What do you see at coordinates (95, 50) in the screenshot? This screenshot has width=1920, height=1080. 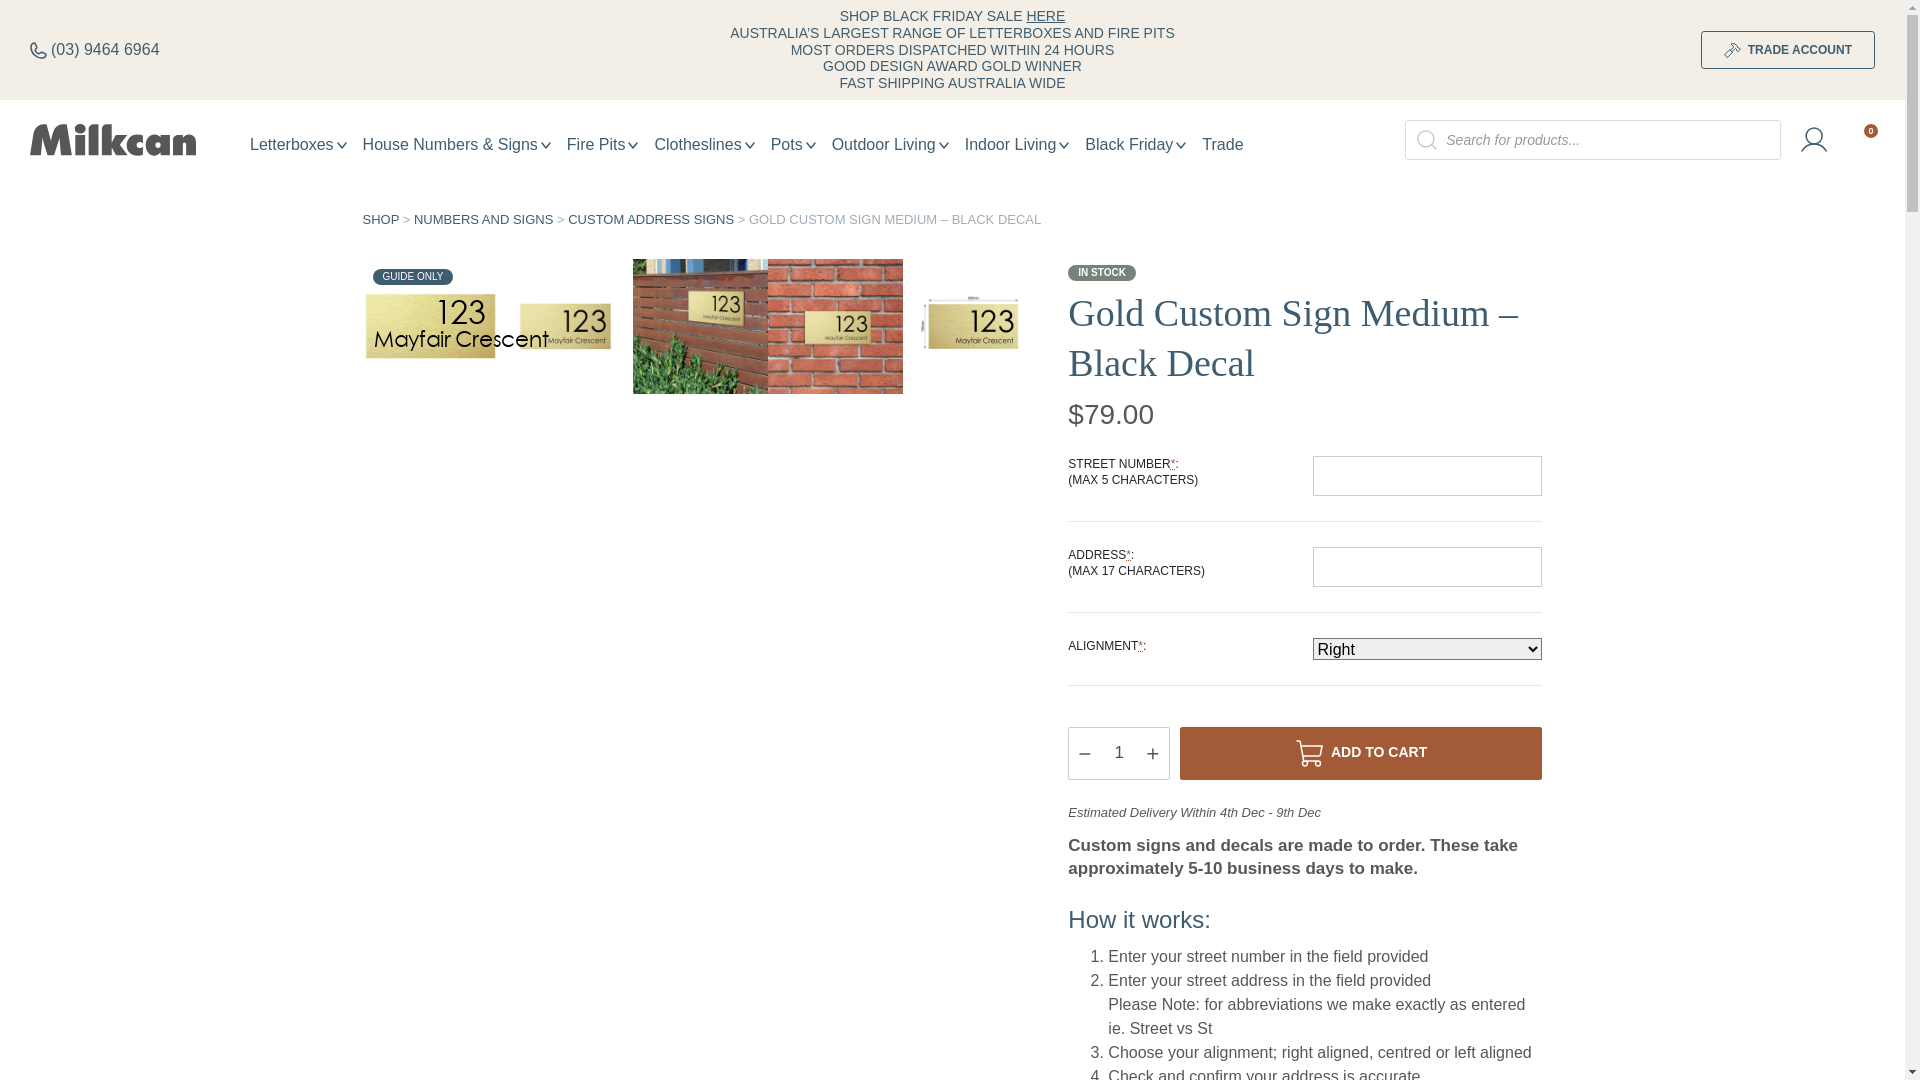 I see `(03) 9464 6964` at bounding box center [95, 50].